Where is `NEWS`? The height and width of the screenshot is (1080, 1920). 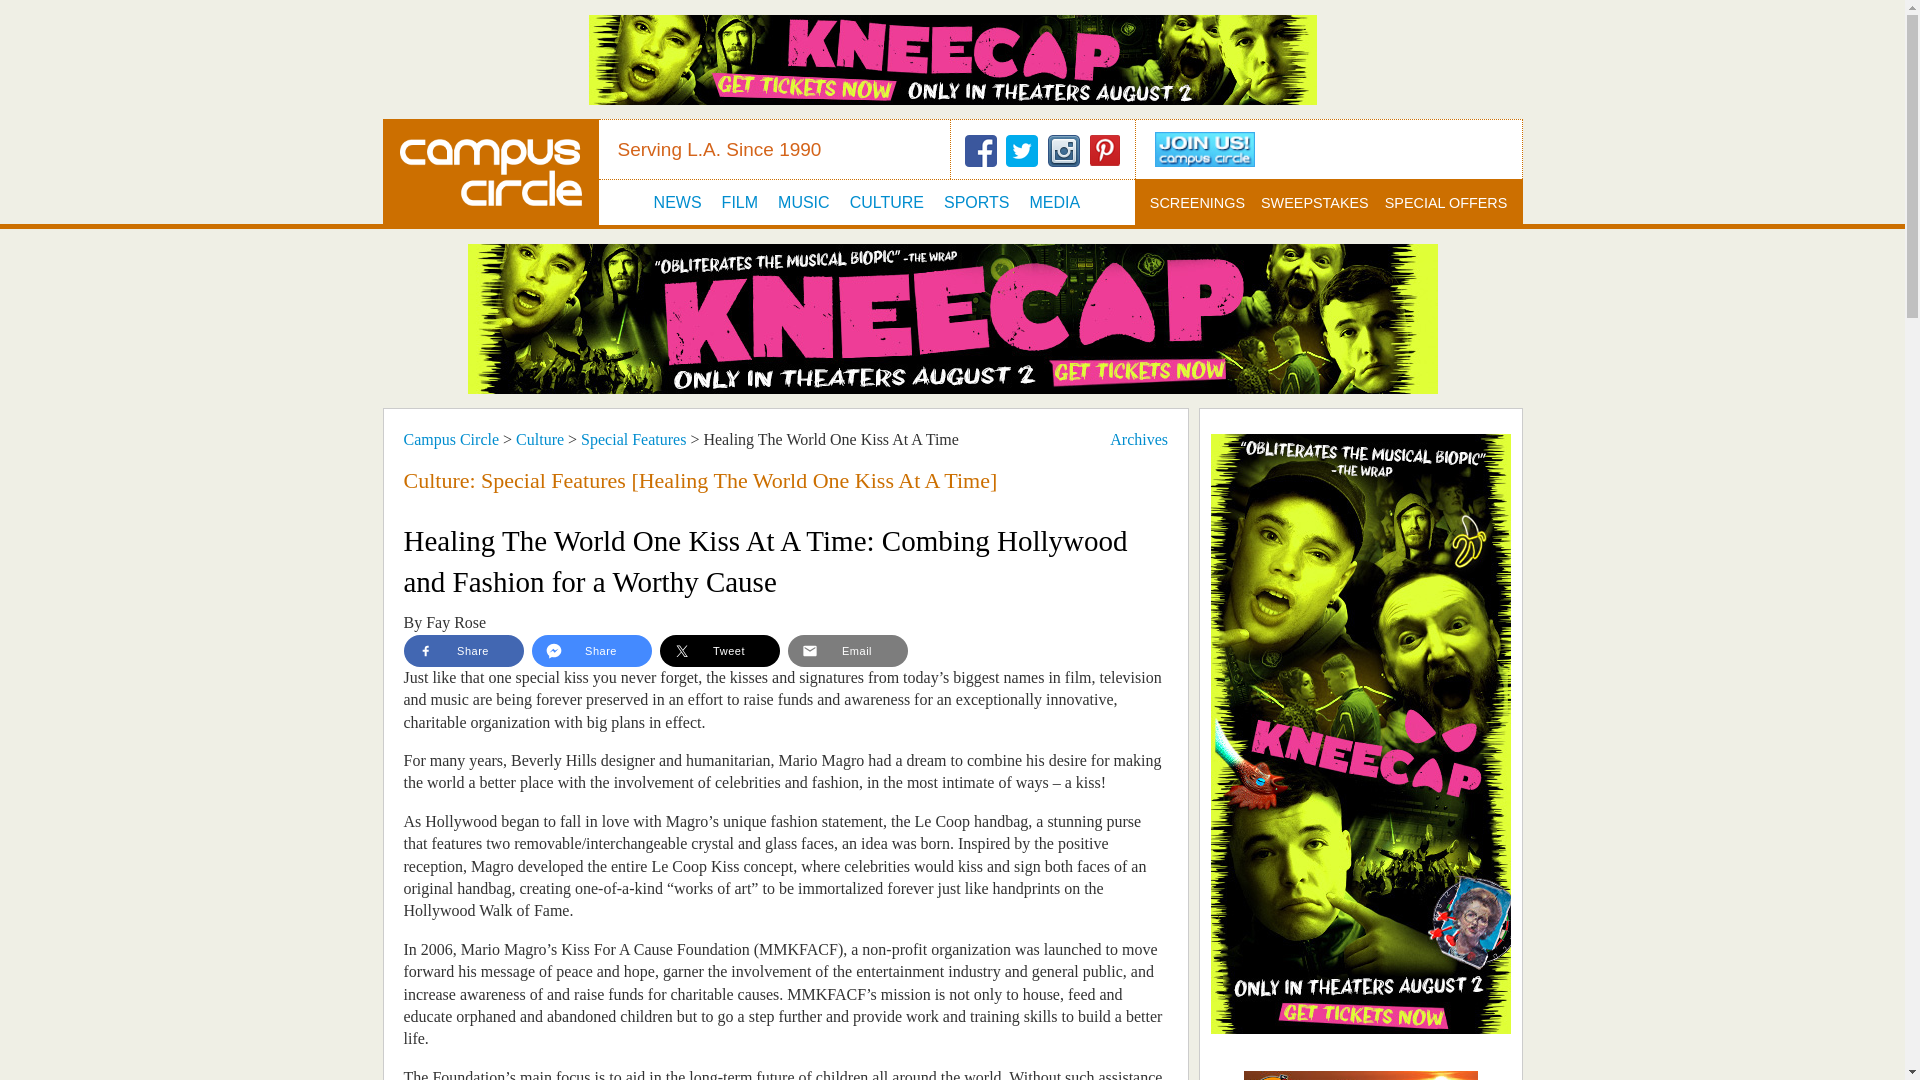 NEWS is located at coordinates (678, 202).